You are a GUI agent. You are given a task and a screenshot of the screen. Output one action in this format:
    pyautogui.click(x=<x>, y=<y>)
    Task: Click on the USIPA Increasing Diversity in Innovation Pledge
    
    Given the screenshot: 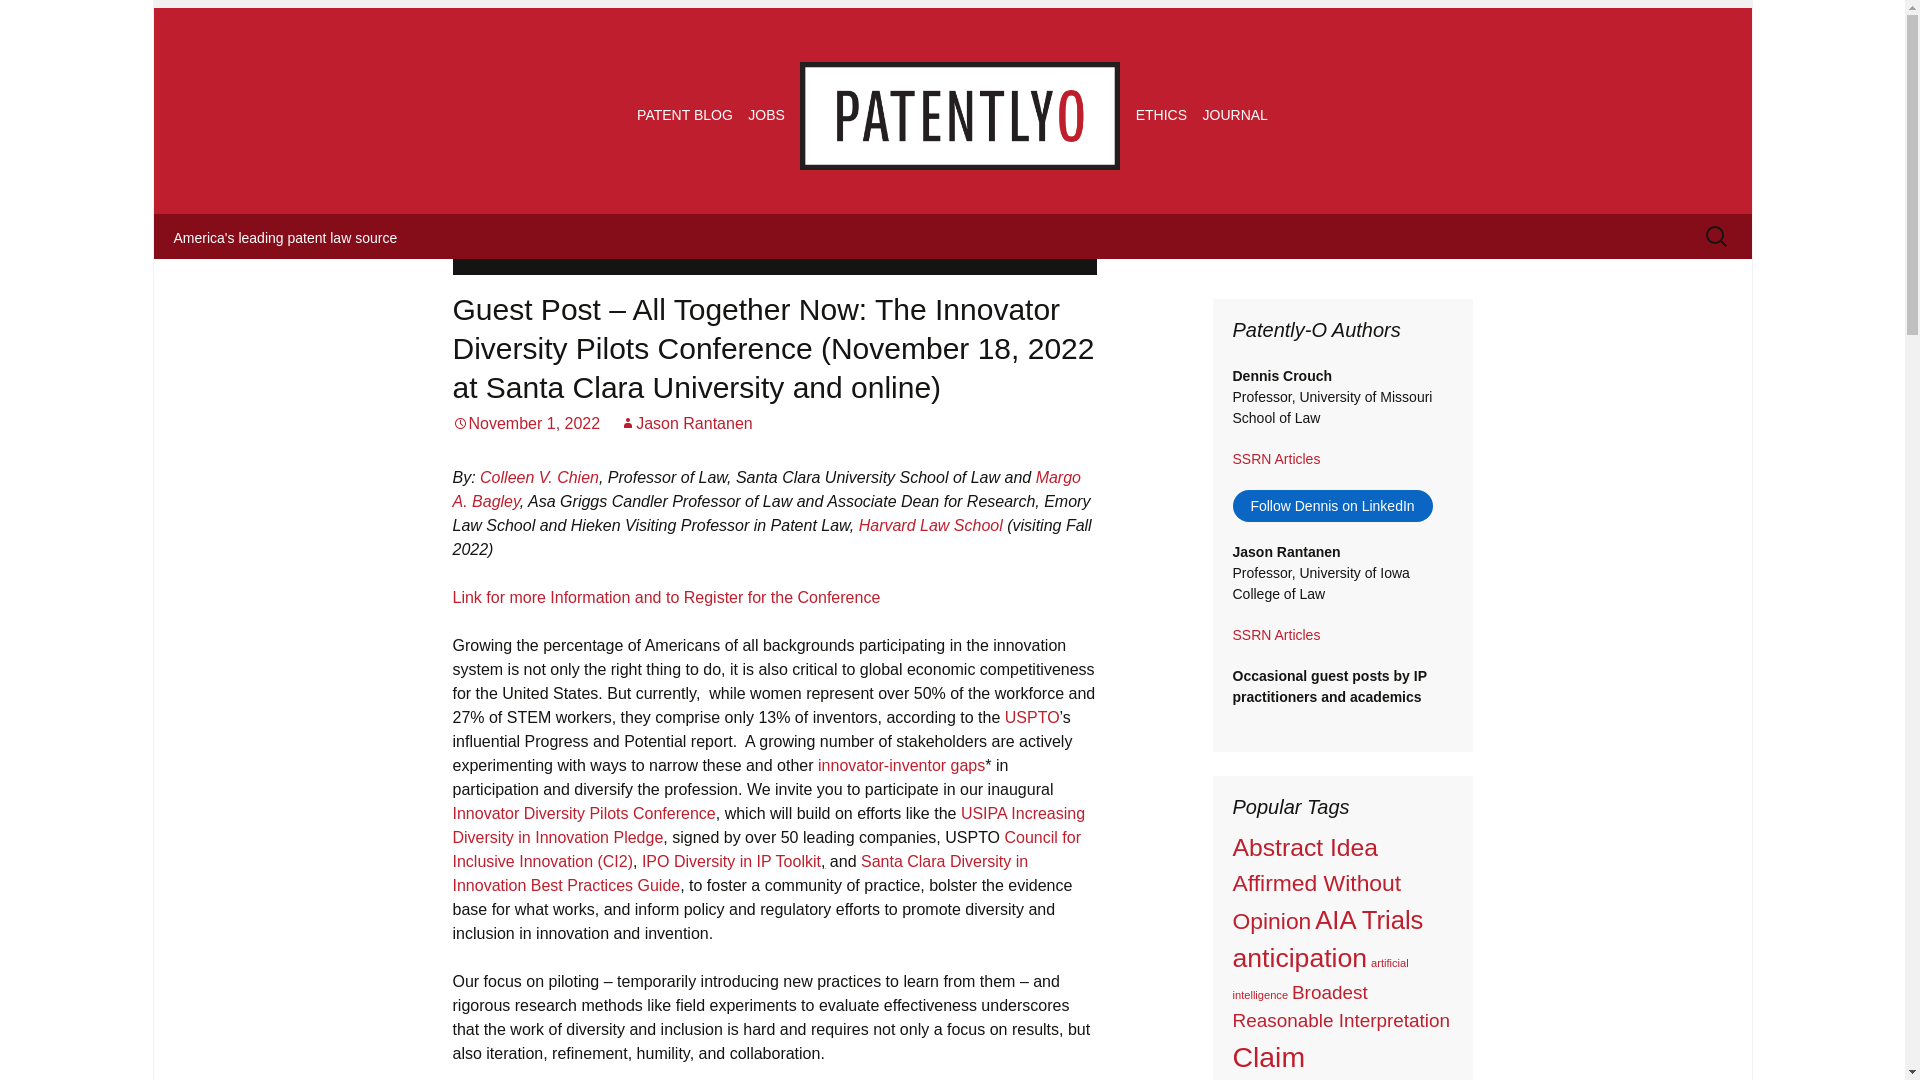 What is the action you would take?
    pyautogui.click(x=768, y=824)
    